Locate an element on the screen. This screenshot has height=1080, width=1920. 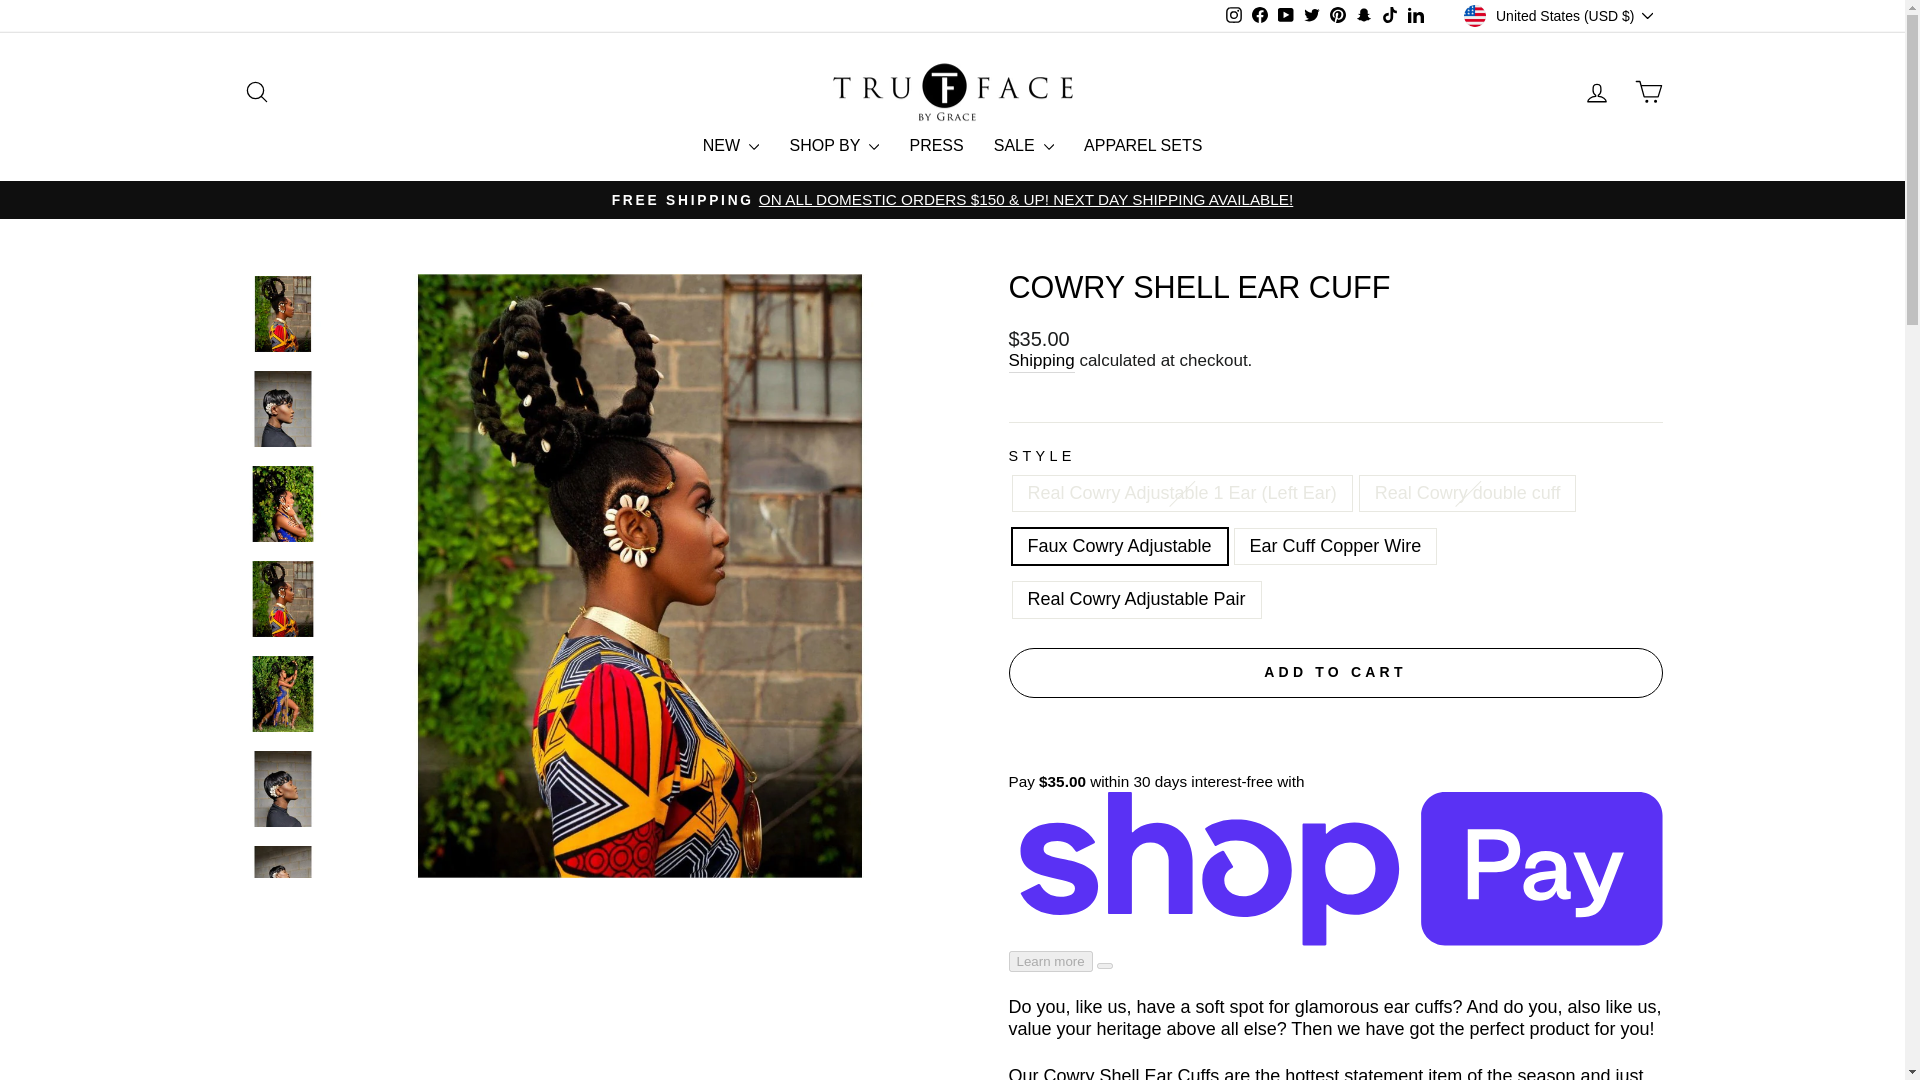
Trufacebygrace on TikTok is located at coordinates (1390, 16).